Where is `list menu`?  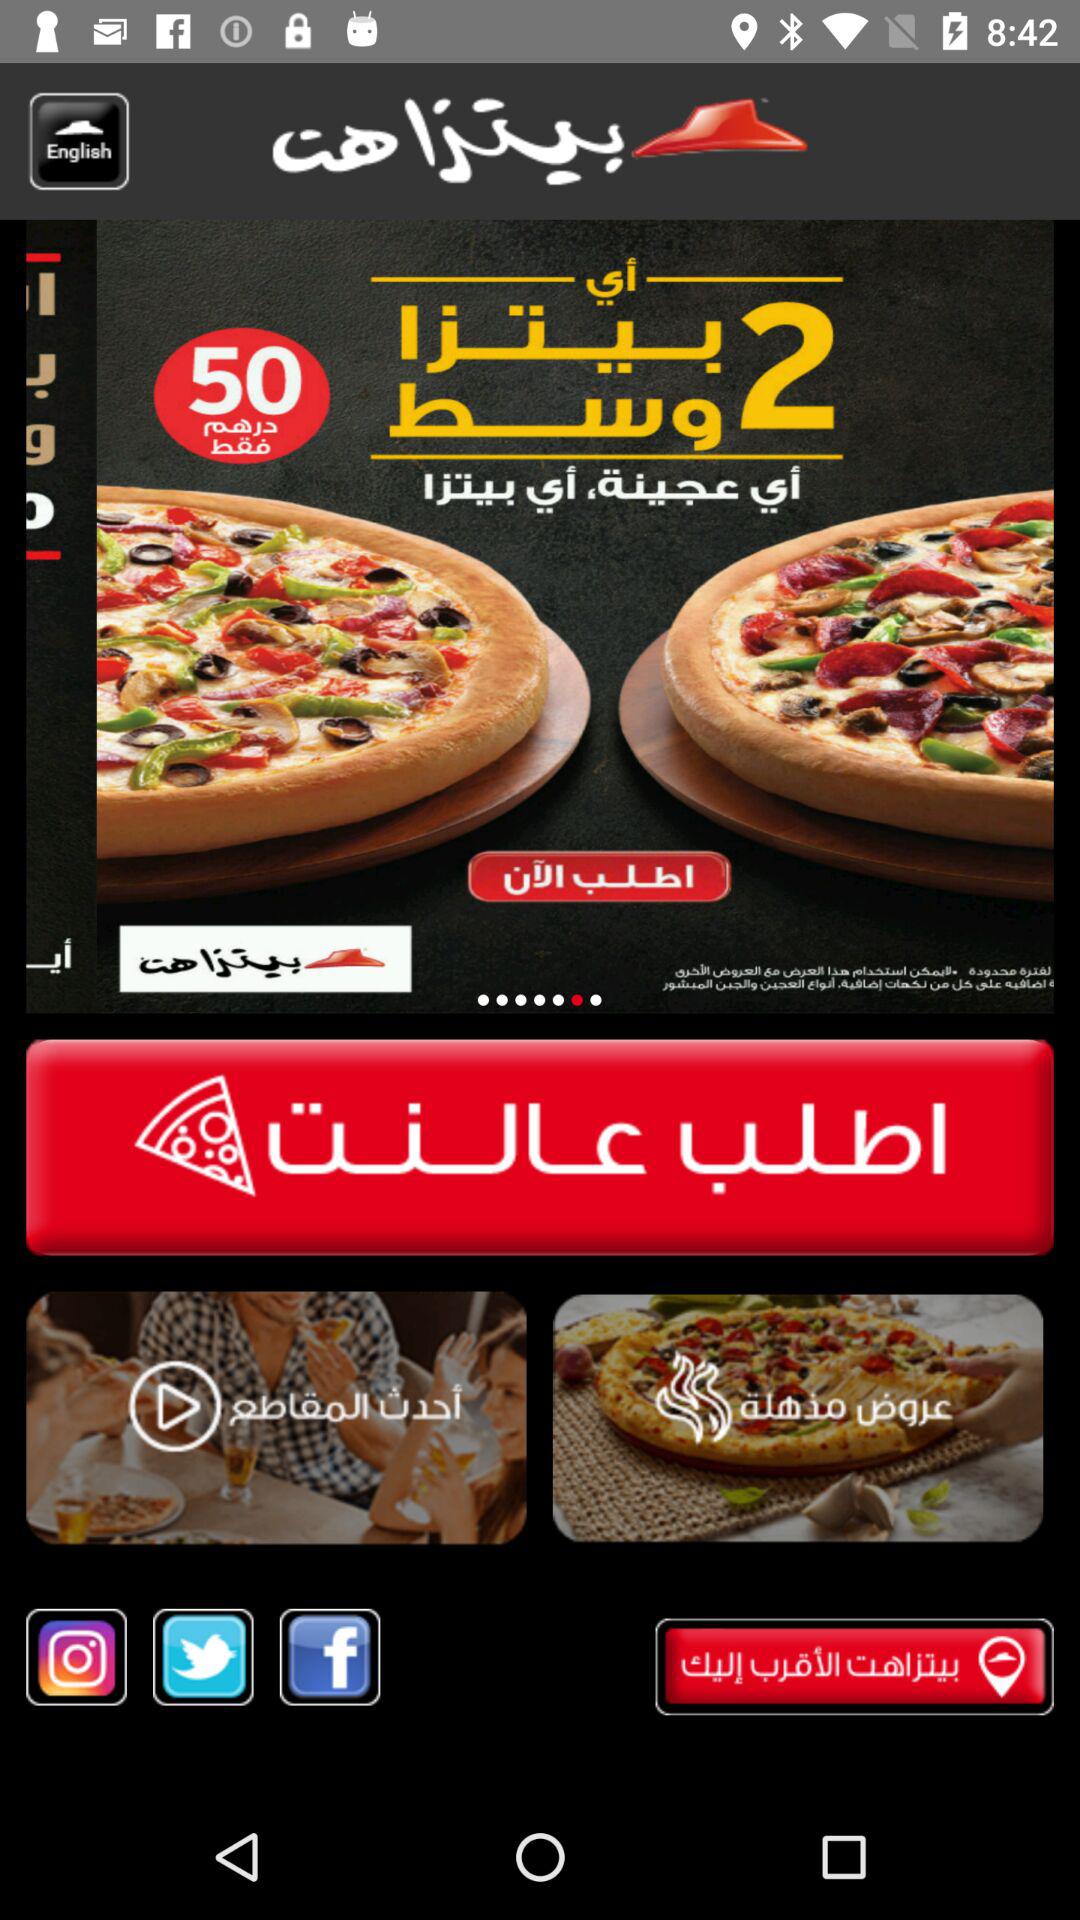 list menu is located at coordinates (798, 1418).